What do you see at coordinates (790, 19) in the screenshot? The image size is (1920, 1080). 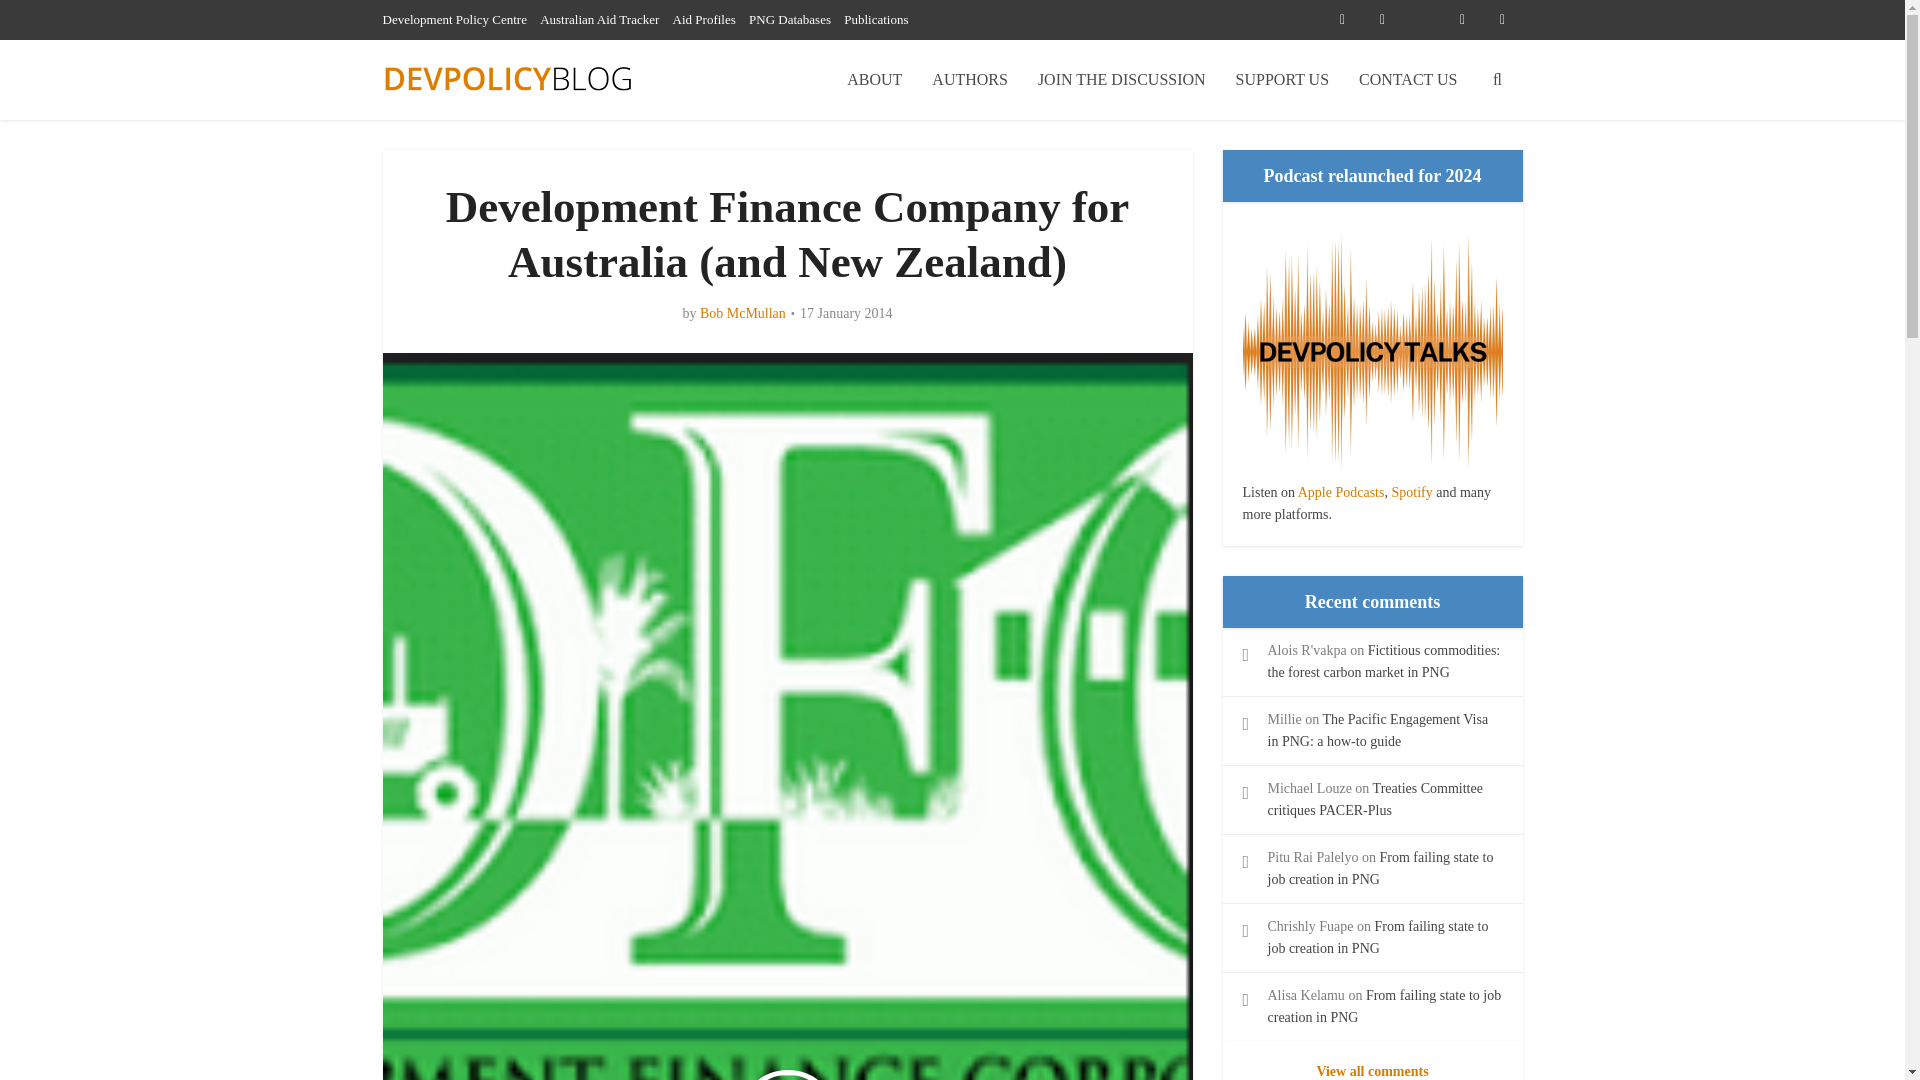 I see `PNG Databases` at bounding box center [790, 19].